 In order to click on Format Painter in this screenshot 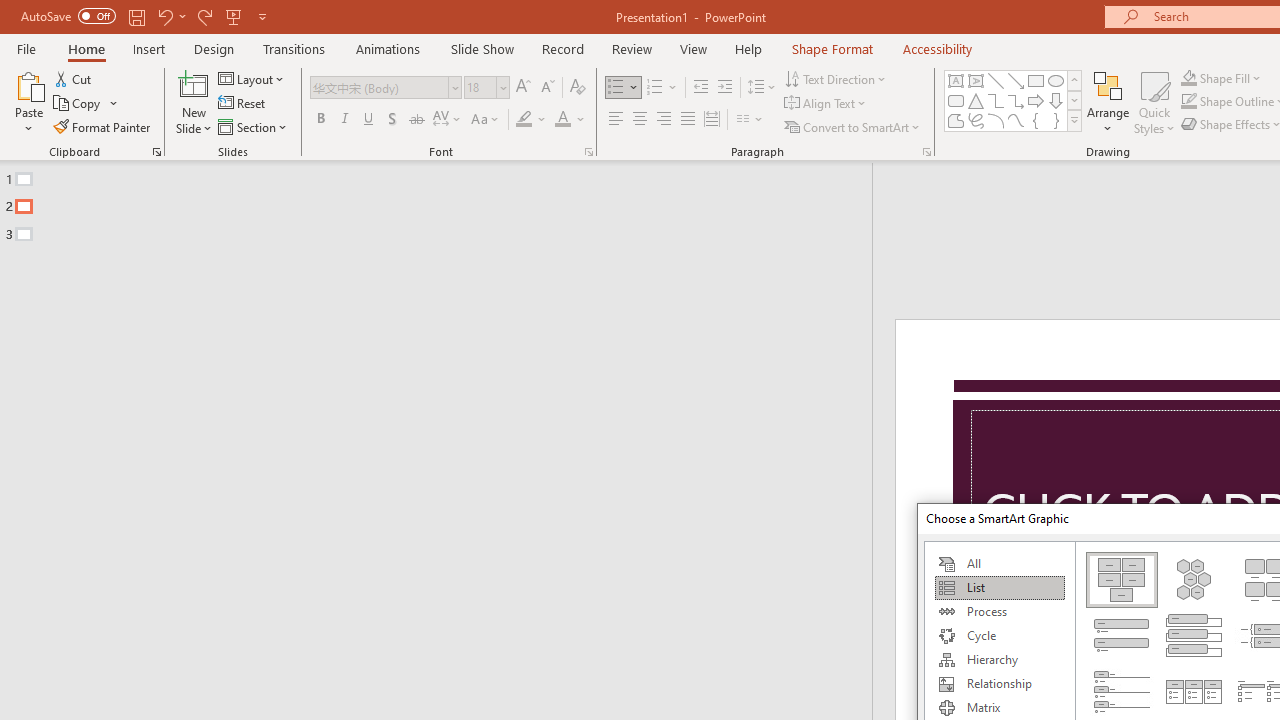, I will do `click(103, 126)`.